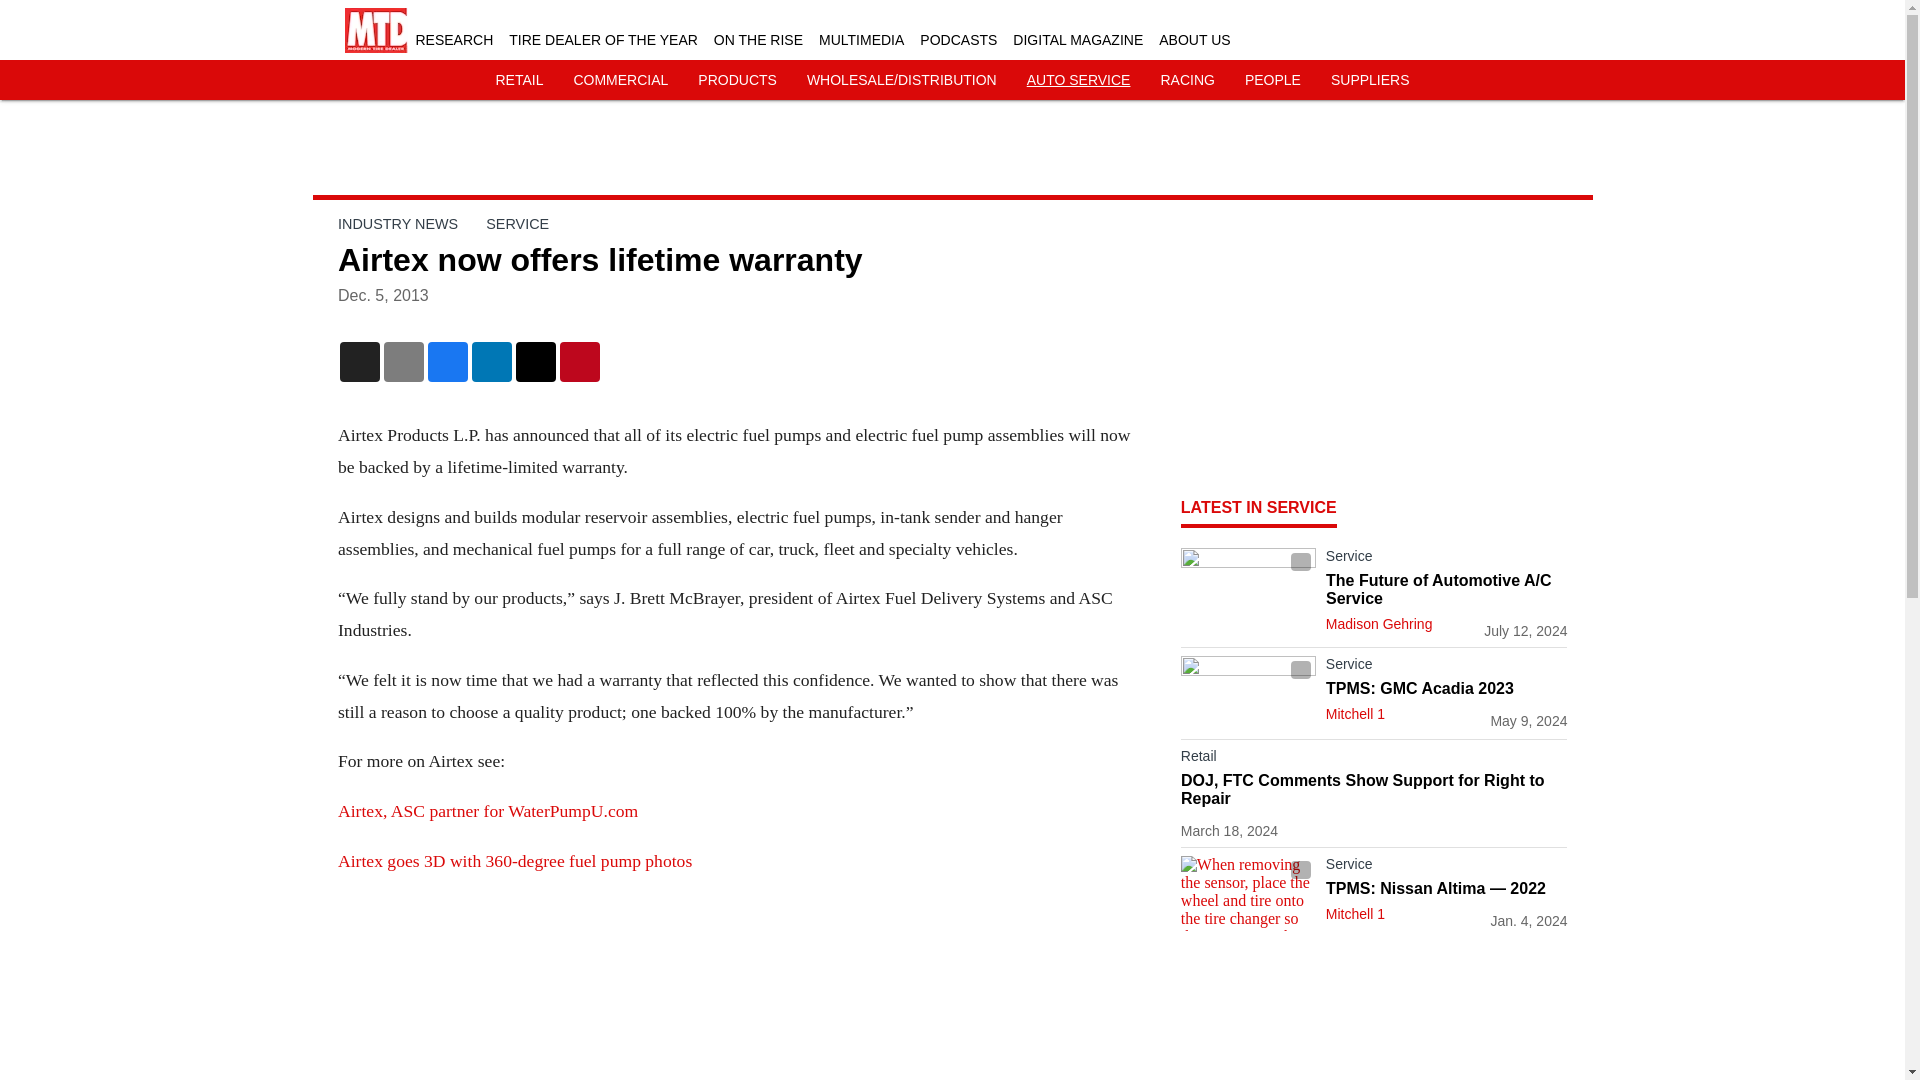  Describe the element at coordinates (517, 224) in the screenshot. I see `SERVICE` at that location.